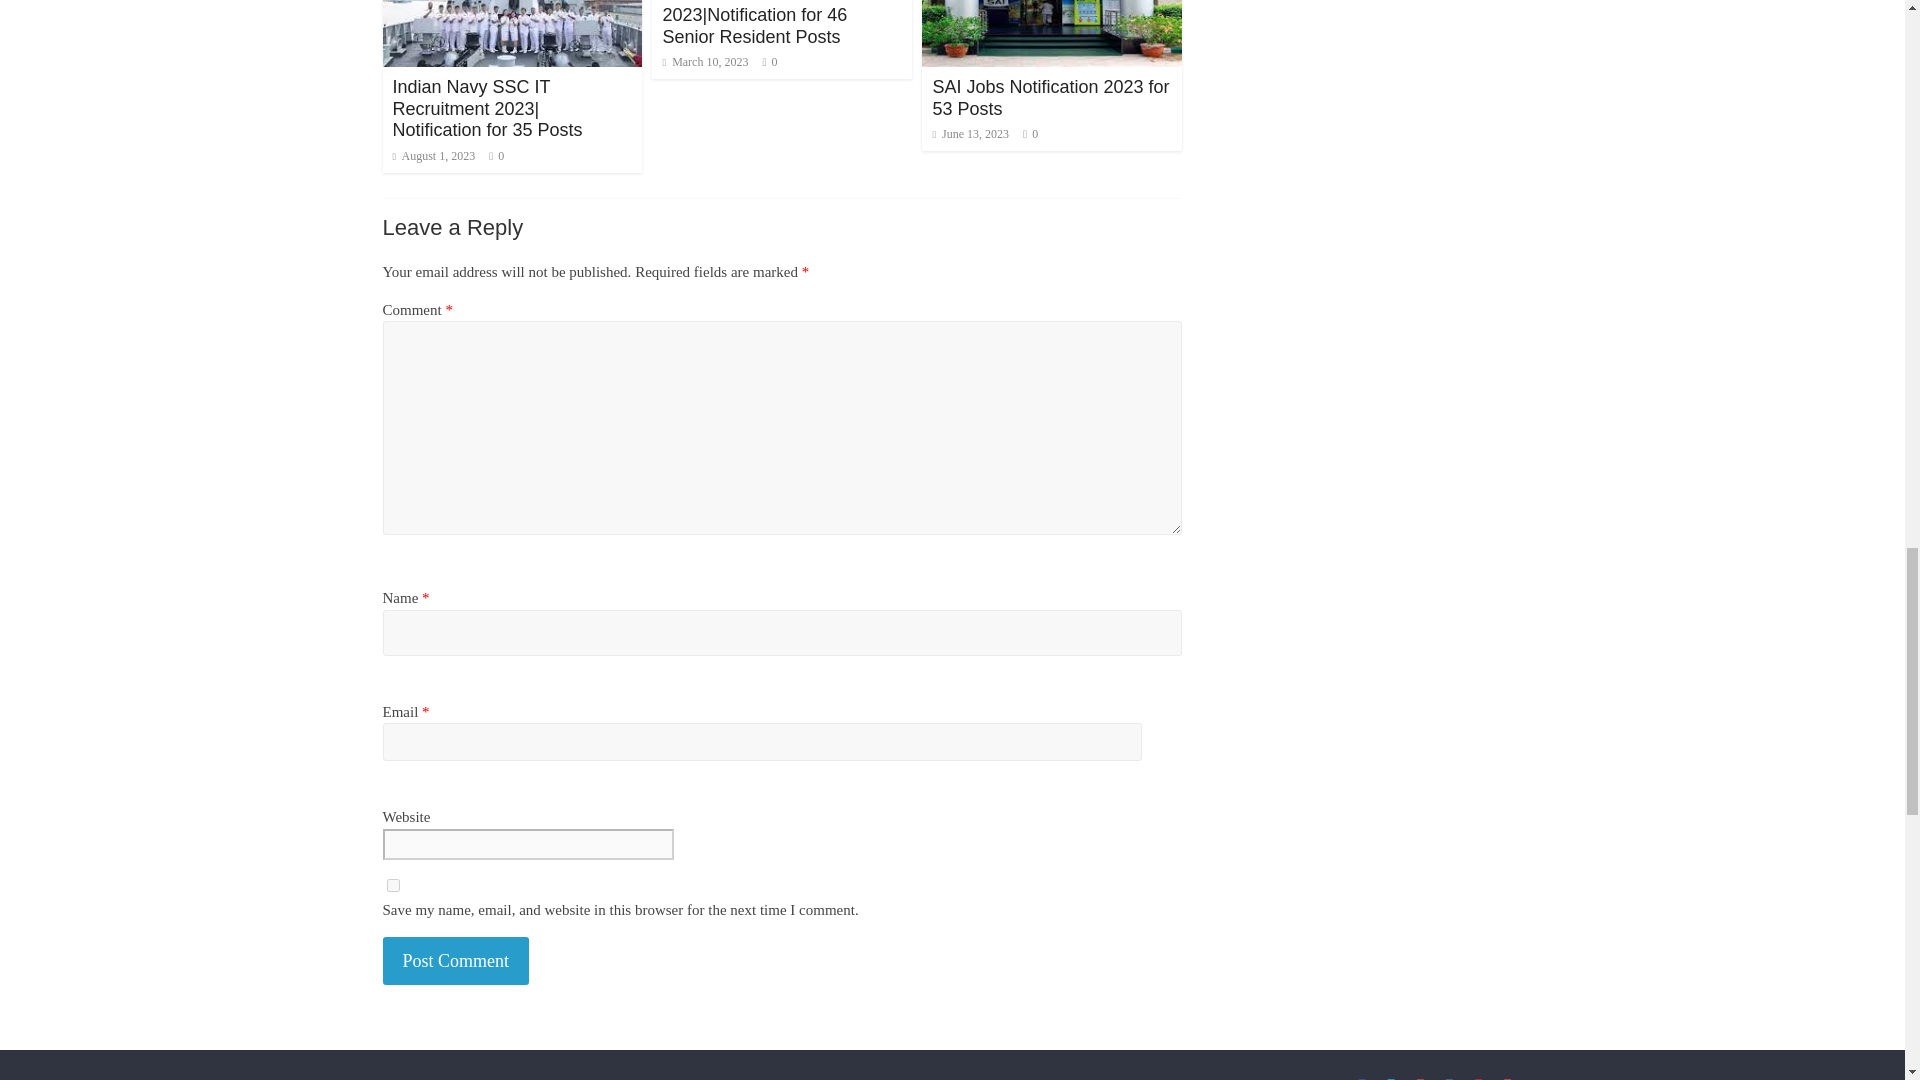 This screenshot has width=1920, height=1080. What do you see at coordinates (392, 886) in the screenshot?
I see `yes` at bounding box center [392, 886].